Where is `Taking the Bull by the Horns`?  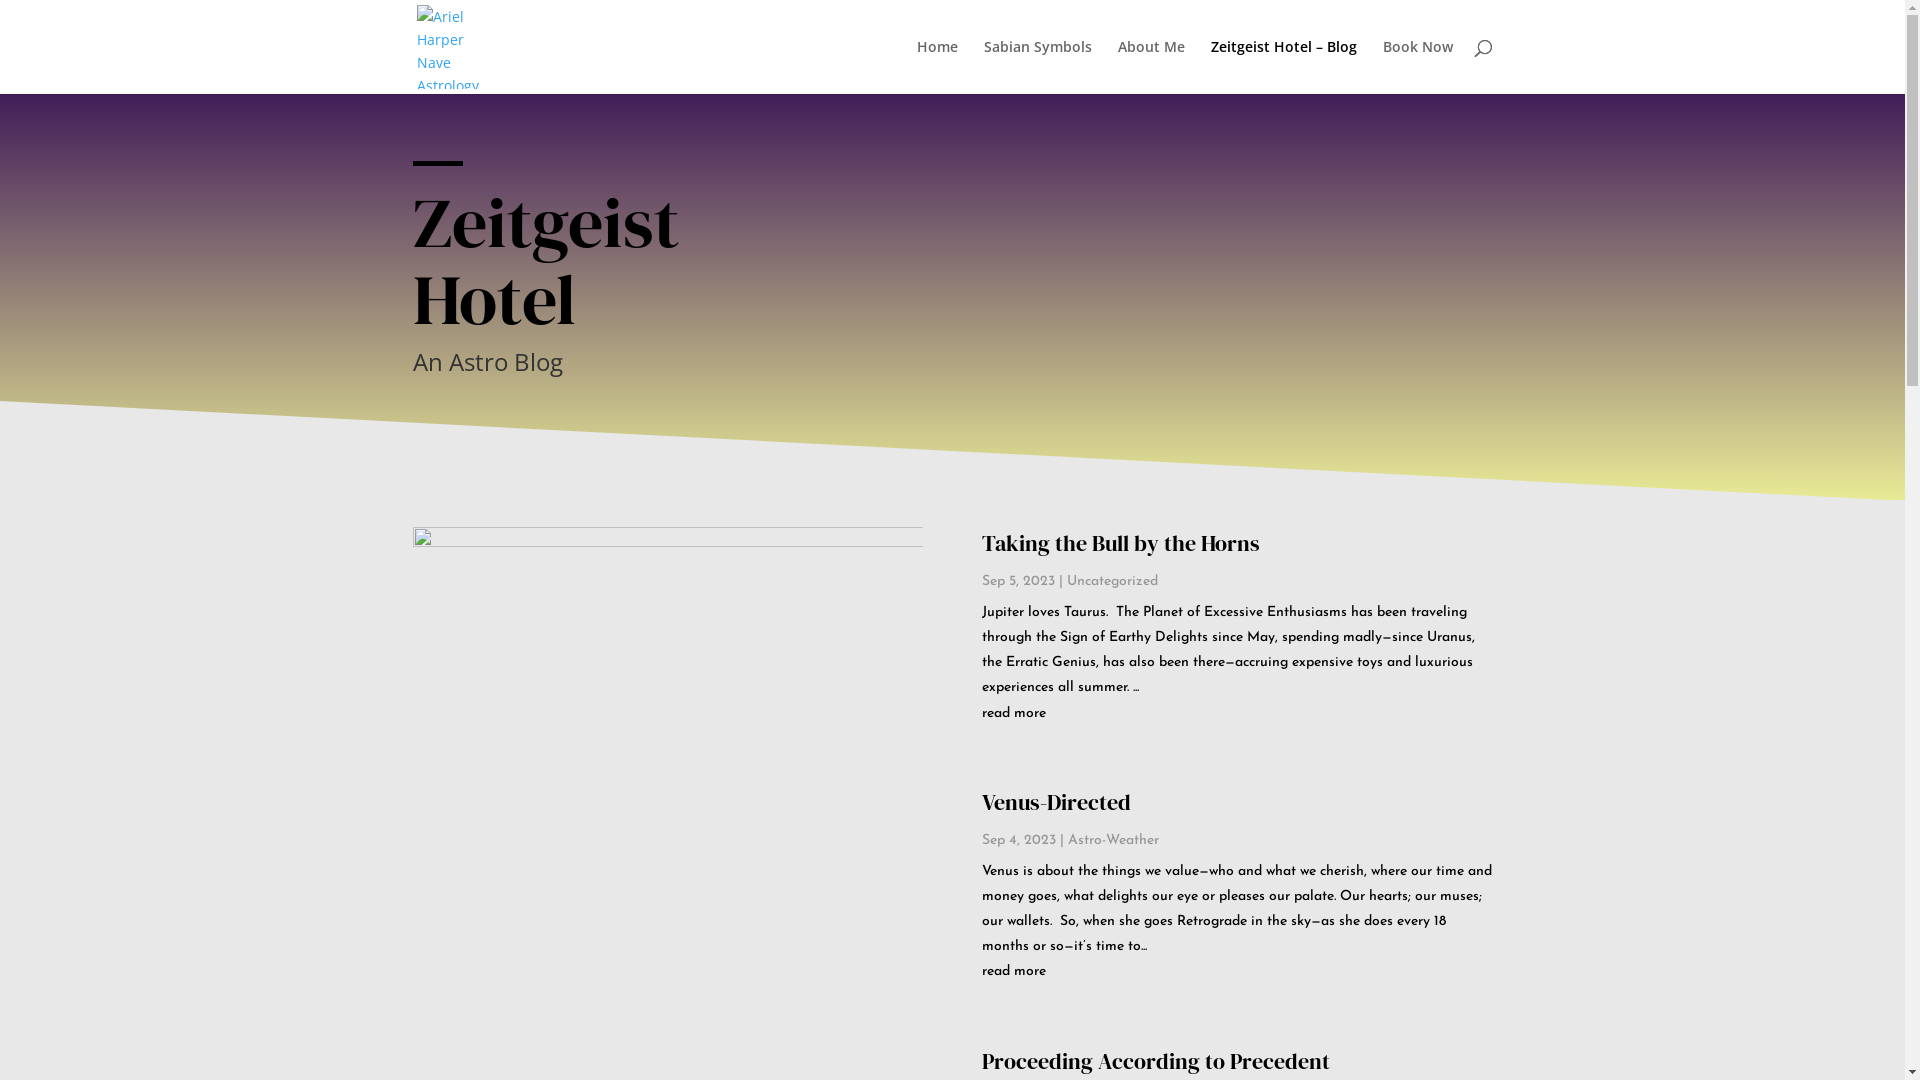
Taking the Bull by the Horns is located at coordinates (1121, 543).